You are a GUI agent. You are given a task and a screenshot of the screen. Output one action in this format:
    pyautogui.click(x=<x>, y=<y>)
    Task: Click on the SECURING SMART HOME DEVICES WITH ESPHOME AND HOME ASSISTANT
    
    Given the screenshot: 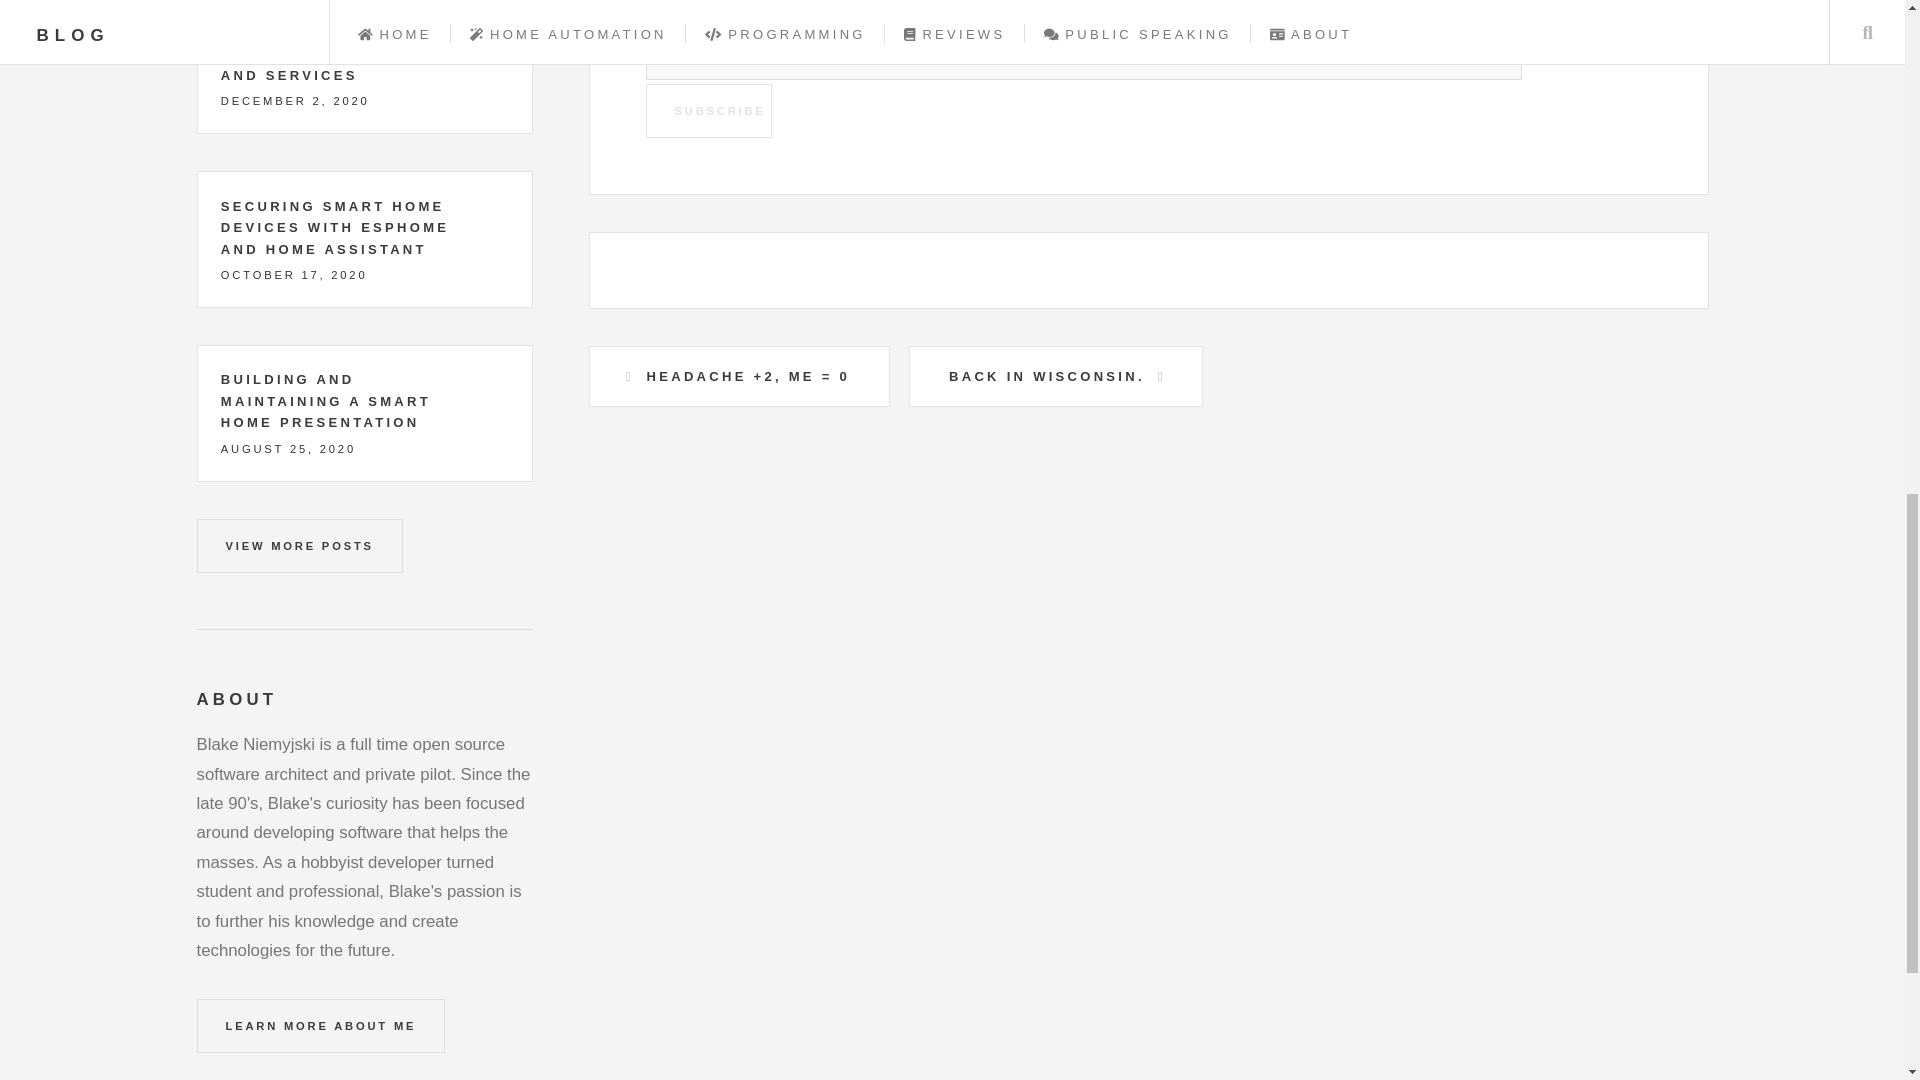 What is the action you would take?
    pyautogui.click(x=334, y=228)
    